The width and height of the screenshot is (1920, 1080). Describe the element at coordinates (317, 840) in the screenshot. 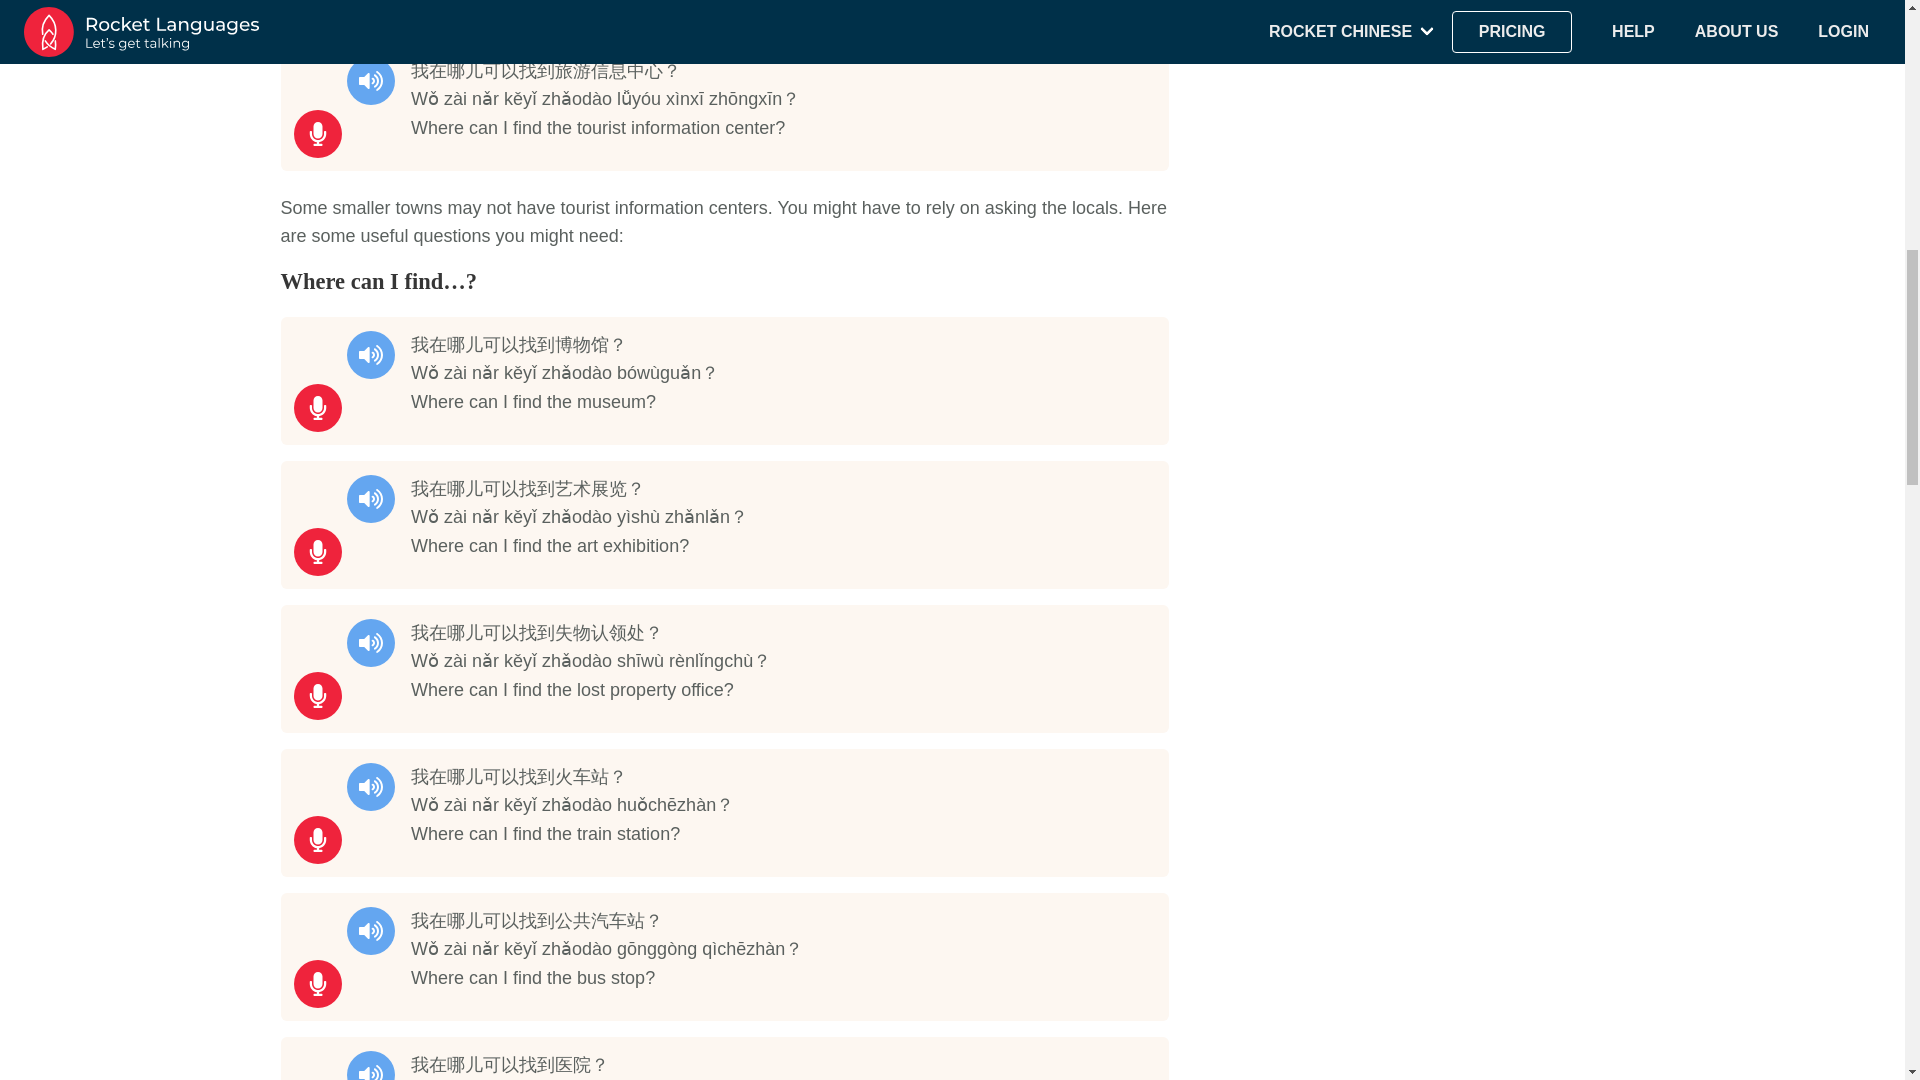

I see `Record` at that location.